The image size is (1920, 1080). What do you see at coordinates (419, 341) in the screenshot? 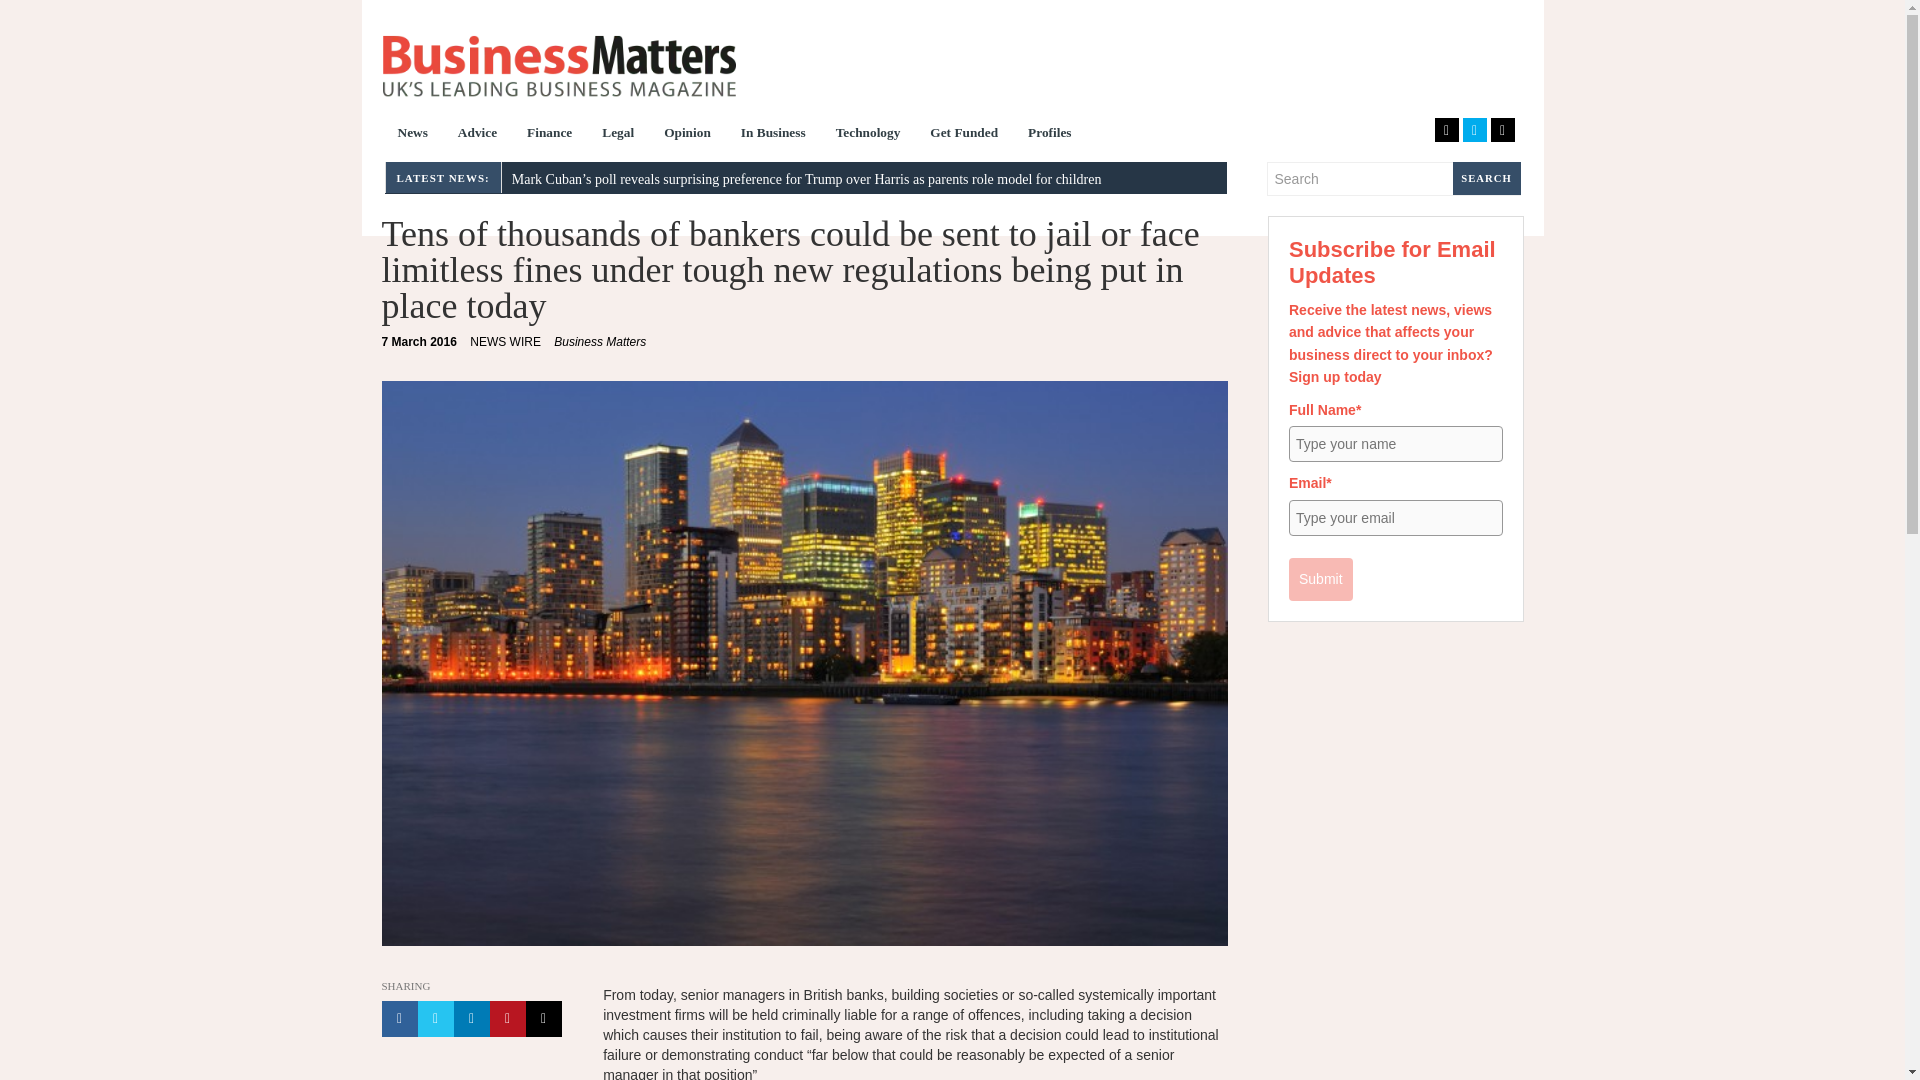
I see `7 March 2016` at bounding box center [419, 341].